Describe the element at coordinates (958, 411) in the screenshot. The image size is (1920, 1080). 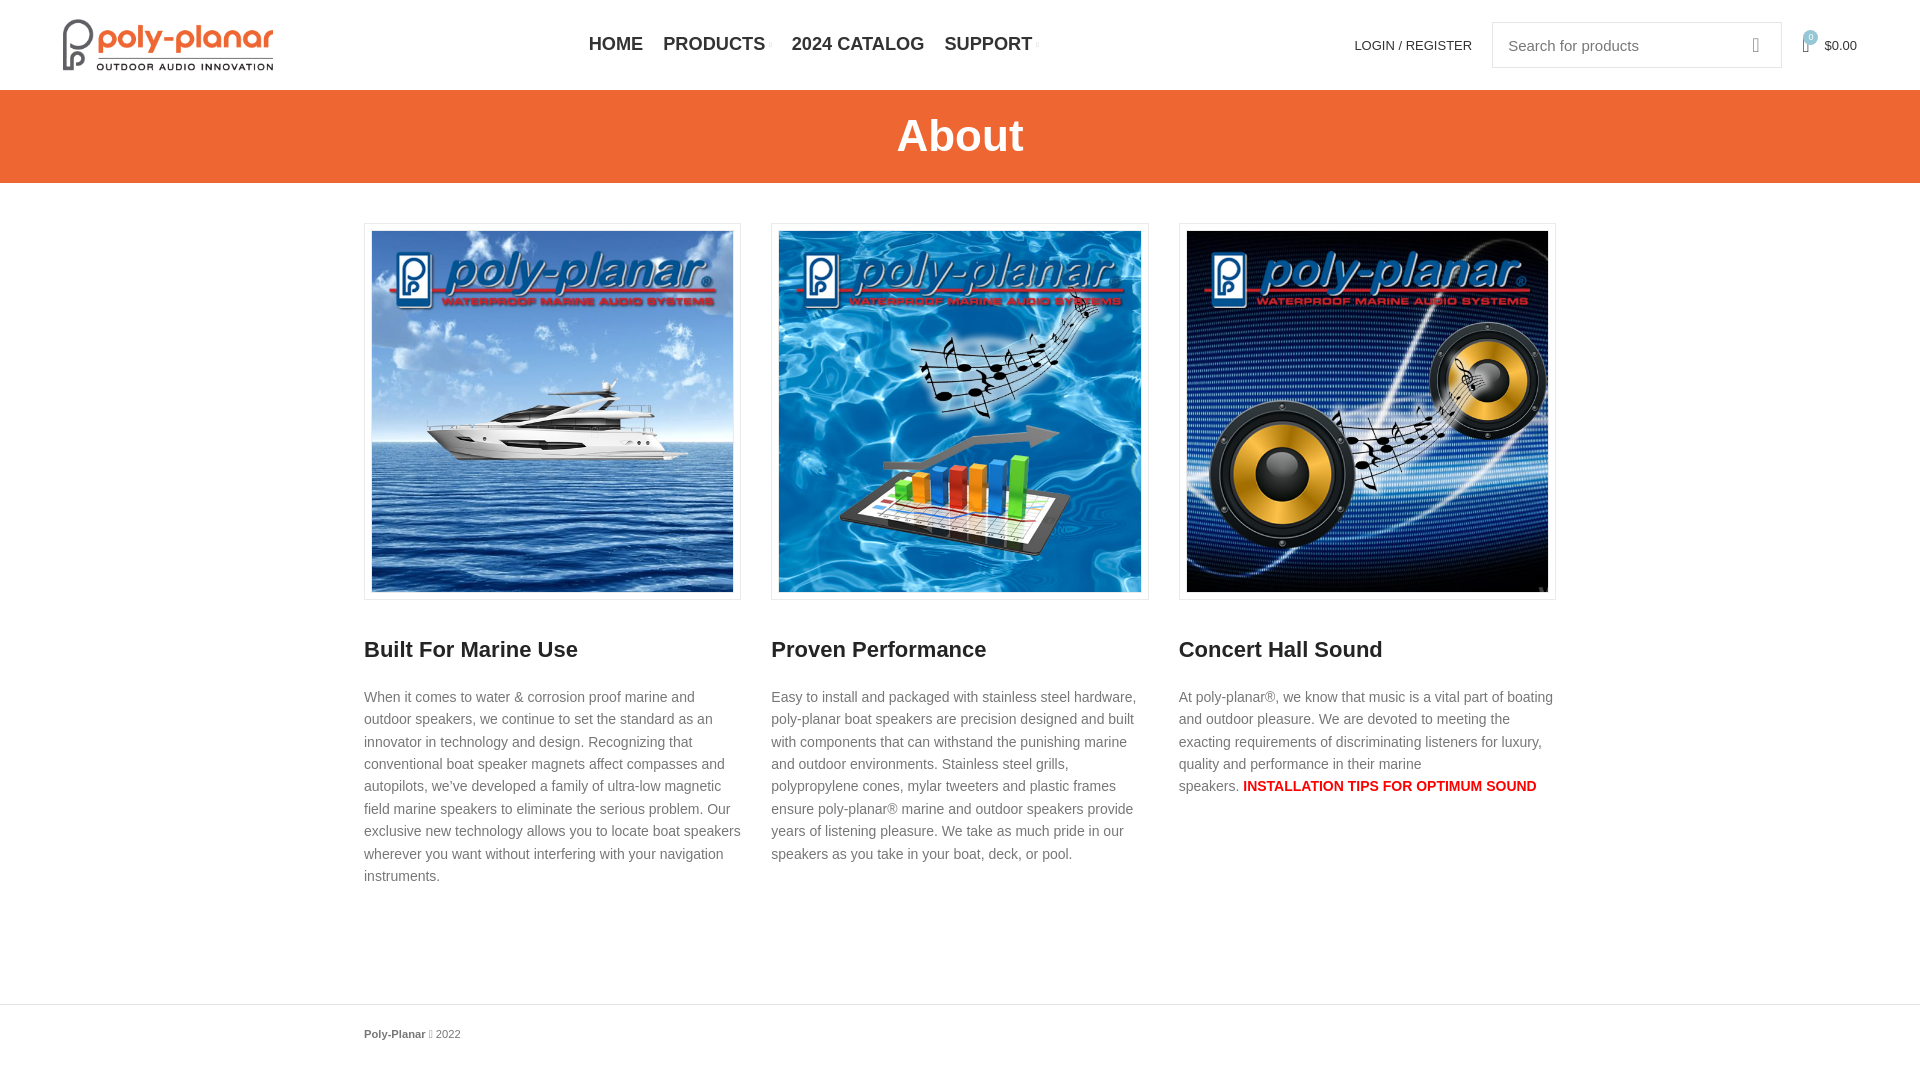
I see `about3` at that location.